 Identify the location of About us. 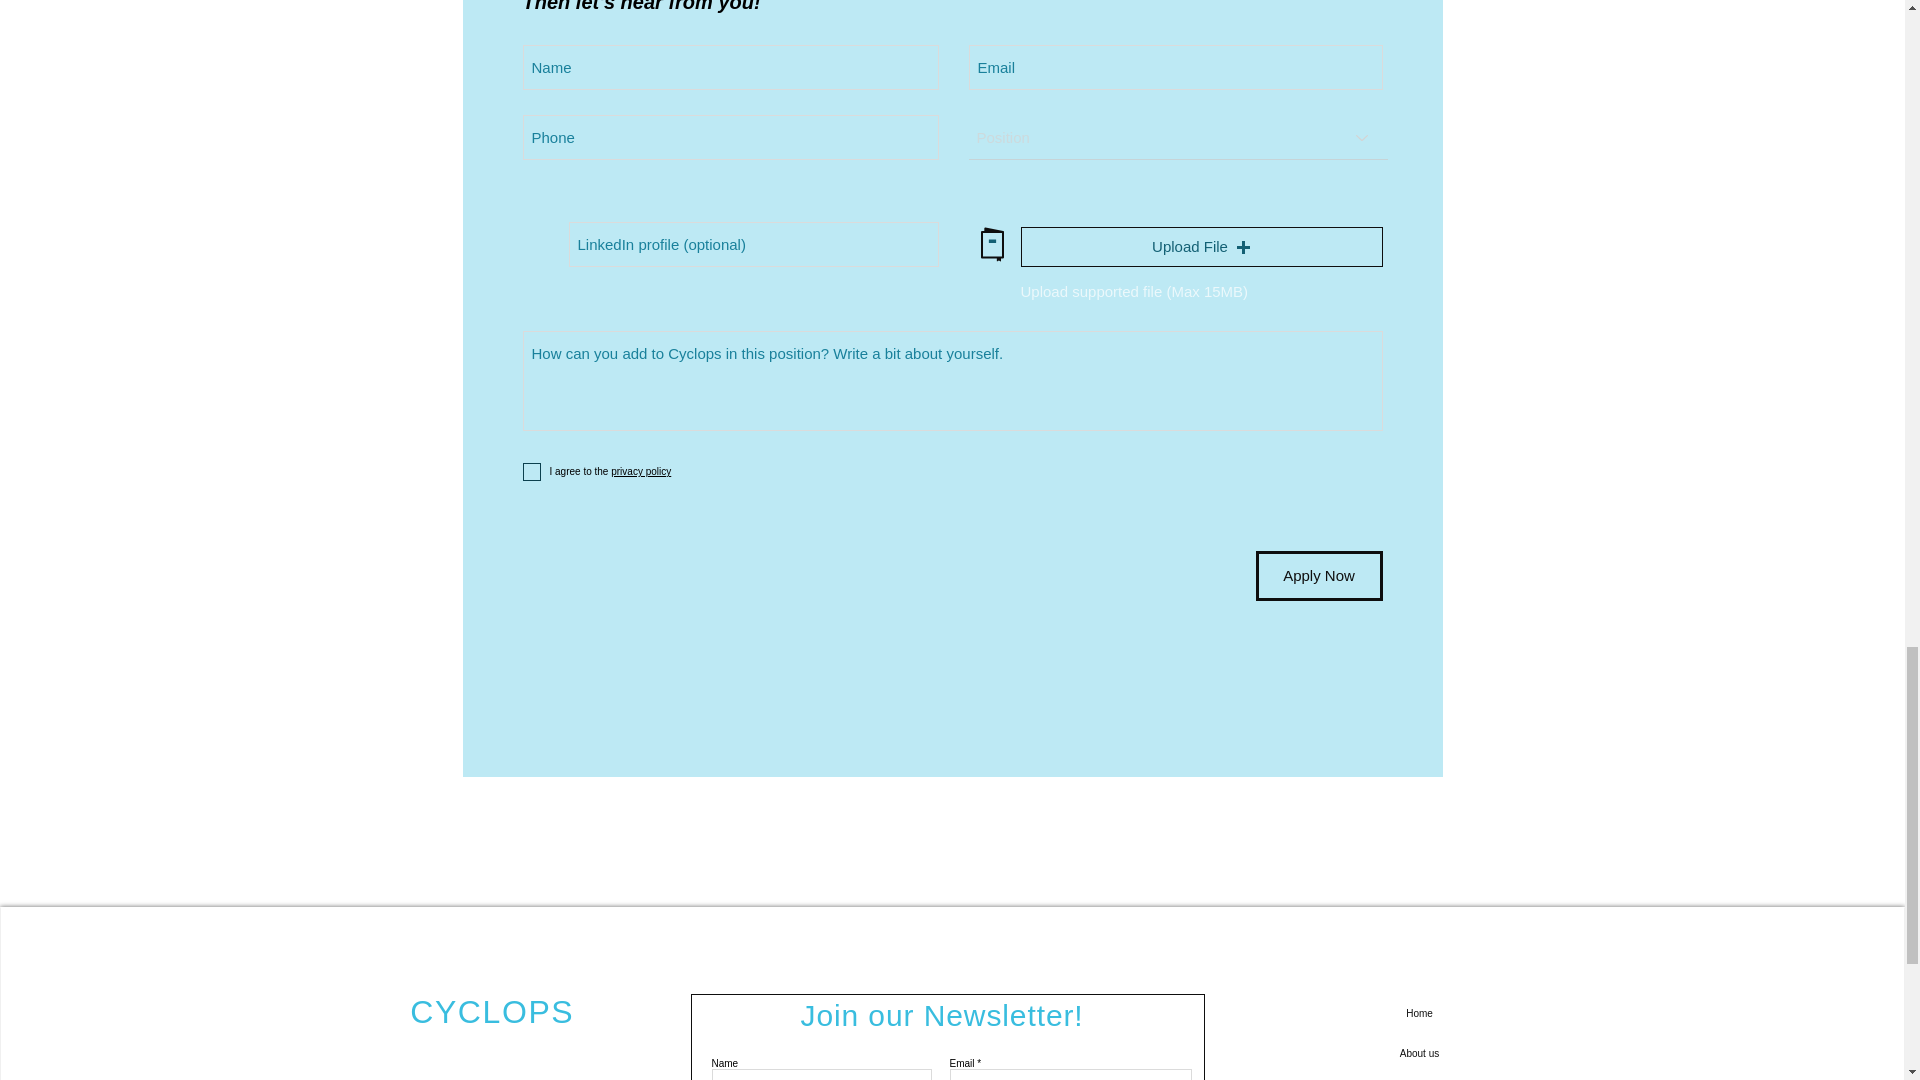
(1418, 1053).